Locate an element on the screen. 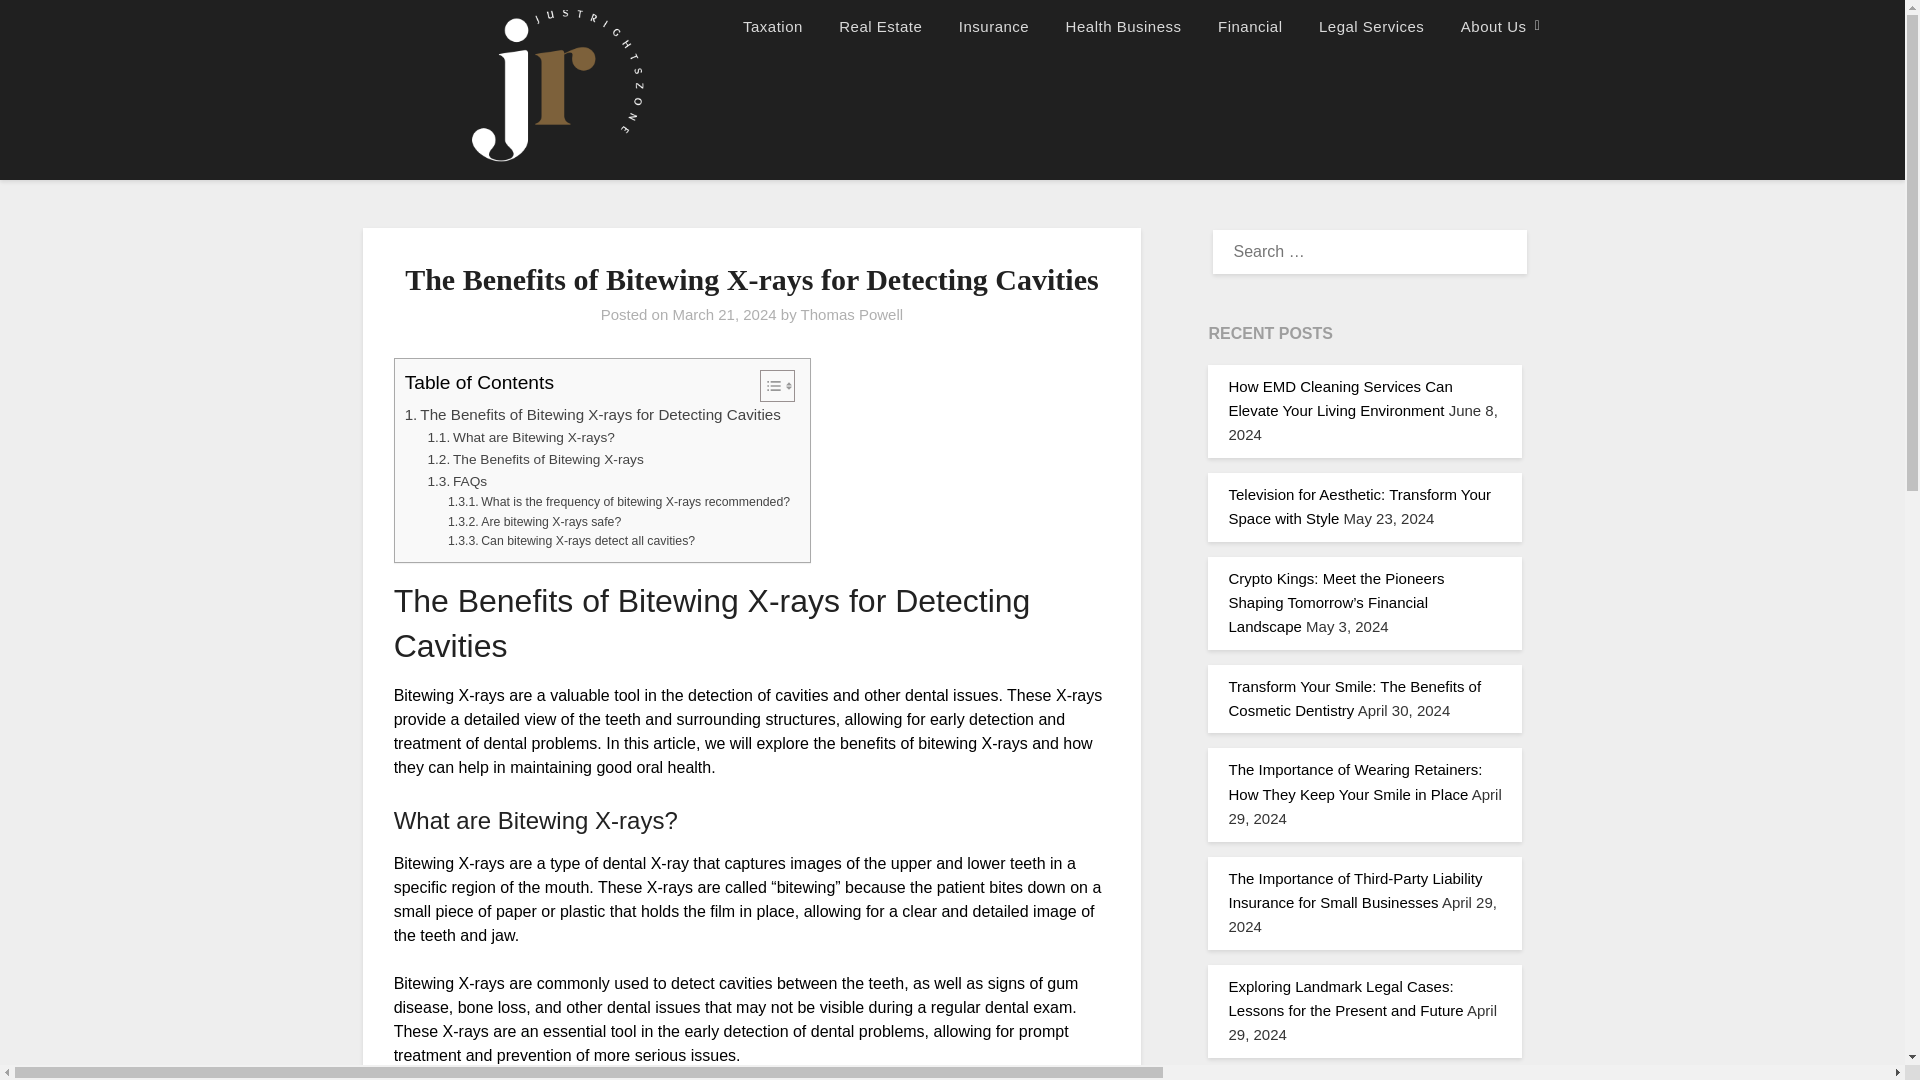 This screenshot has height=1080, width=1920. Health Business is located at coordinates (1124, 27).